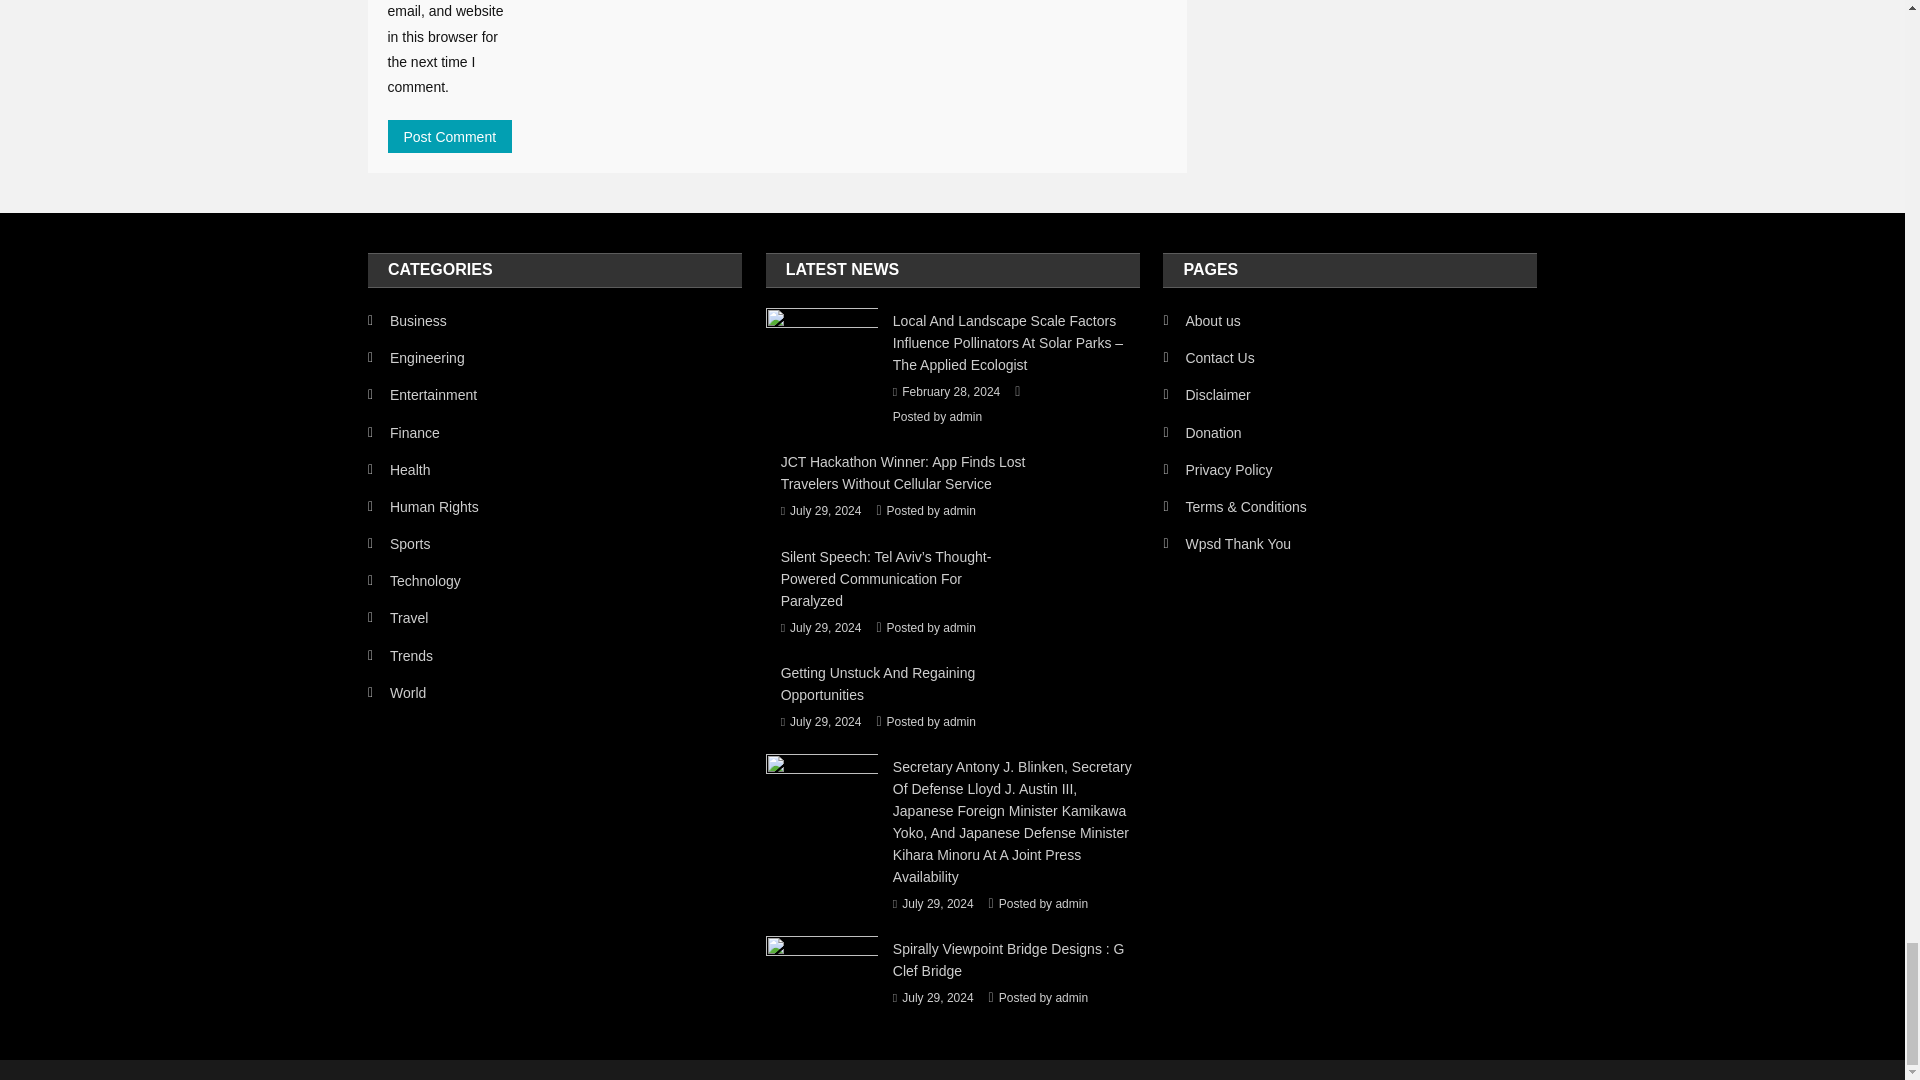 The width and height of the screenshot is (1920, 1080). What do you see at coordinates (450, 136) in the screenshot?
I see `Post Comment` at bounding box center [450, 136].